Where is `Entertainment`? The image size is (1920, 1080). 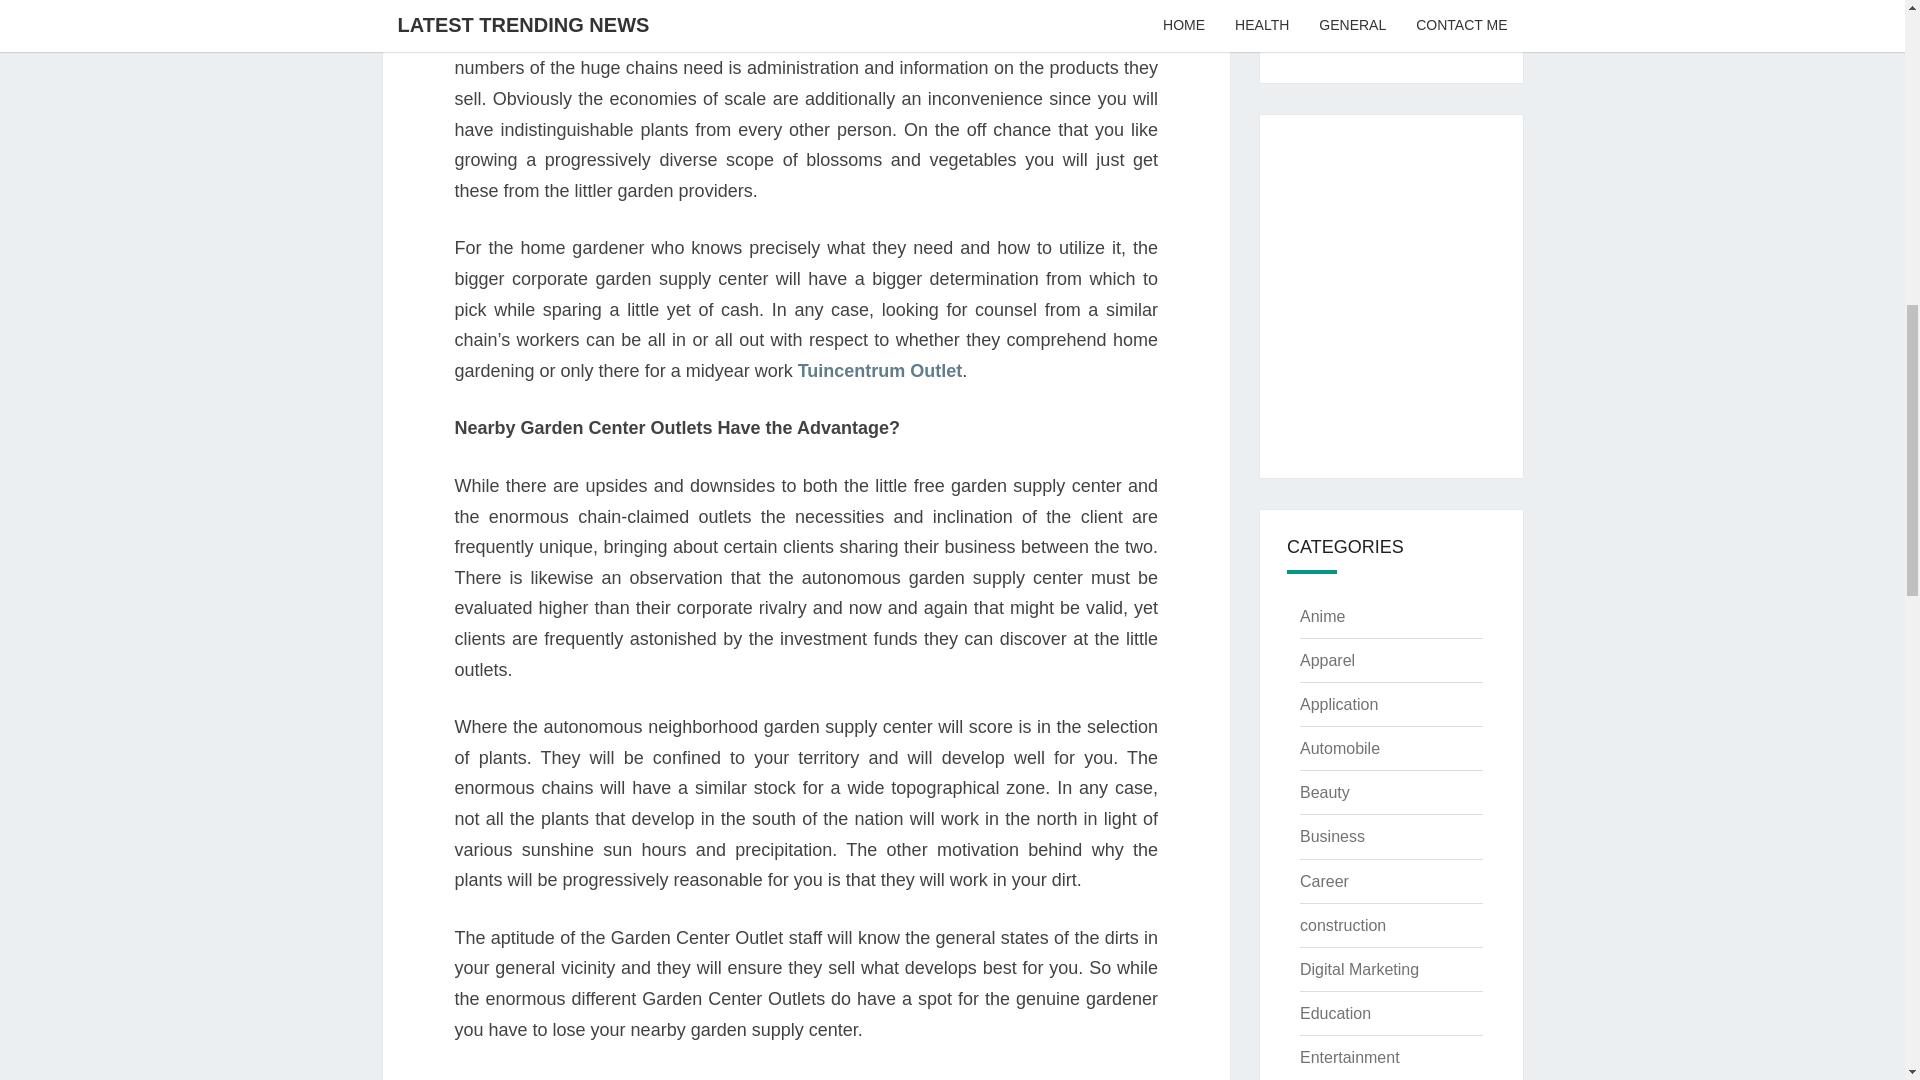 Entertainment is located at coordinates (1349, 1056).